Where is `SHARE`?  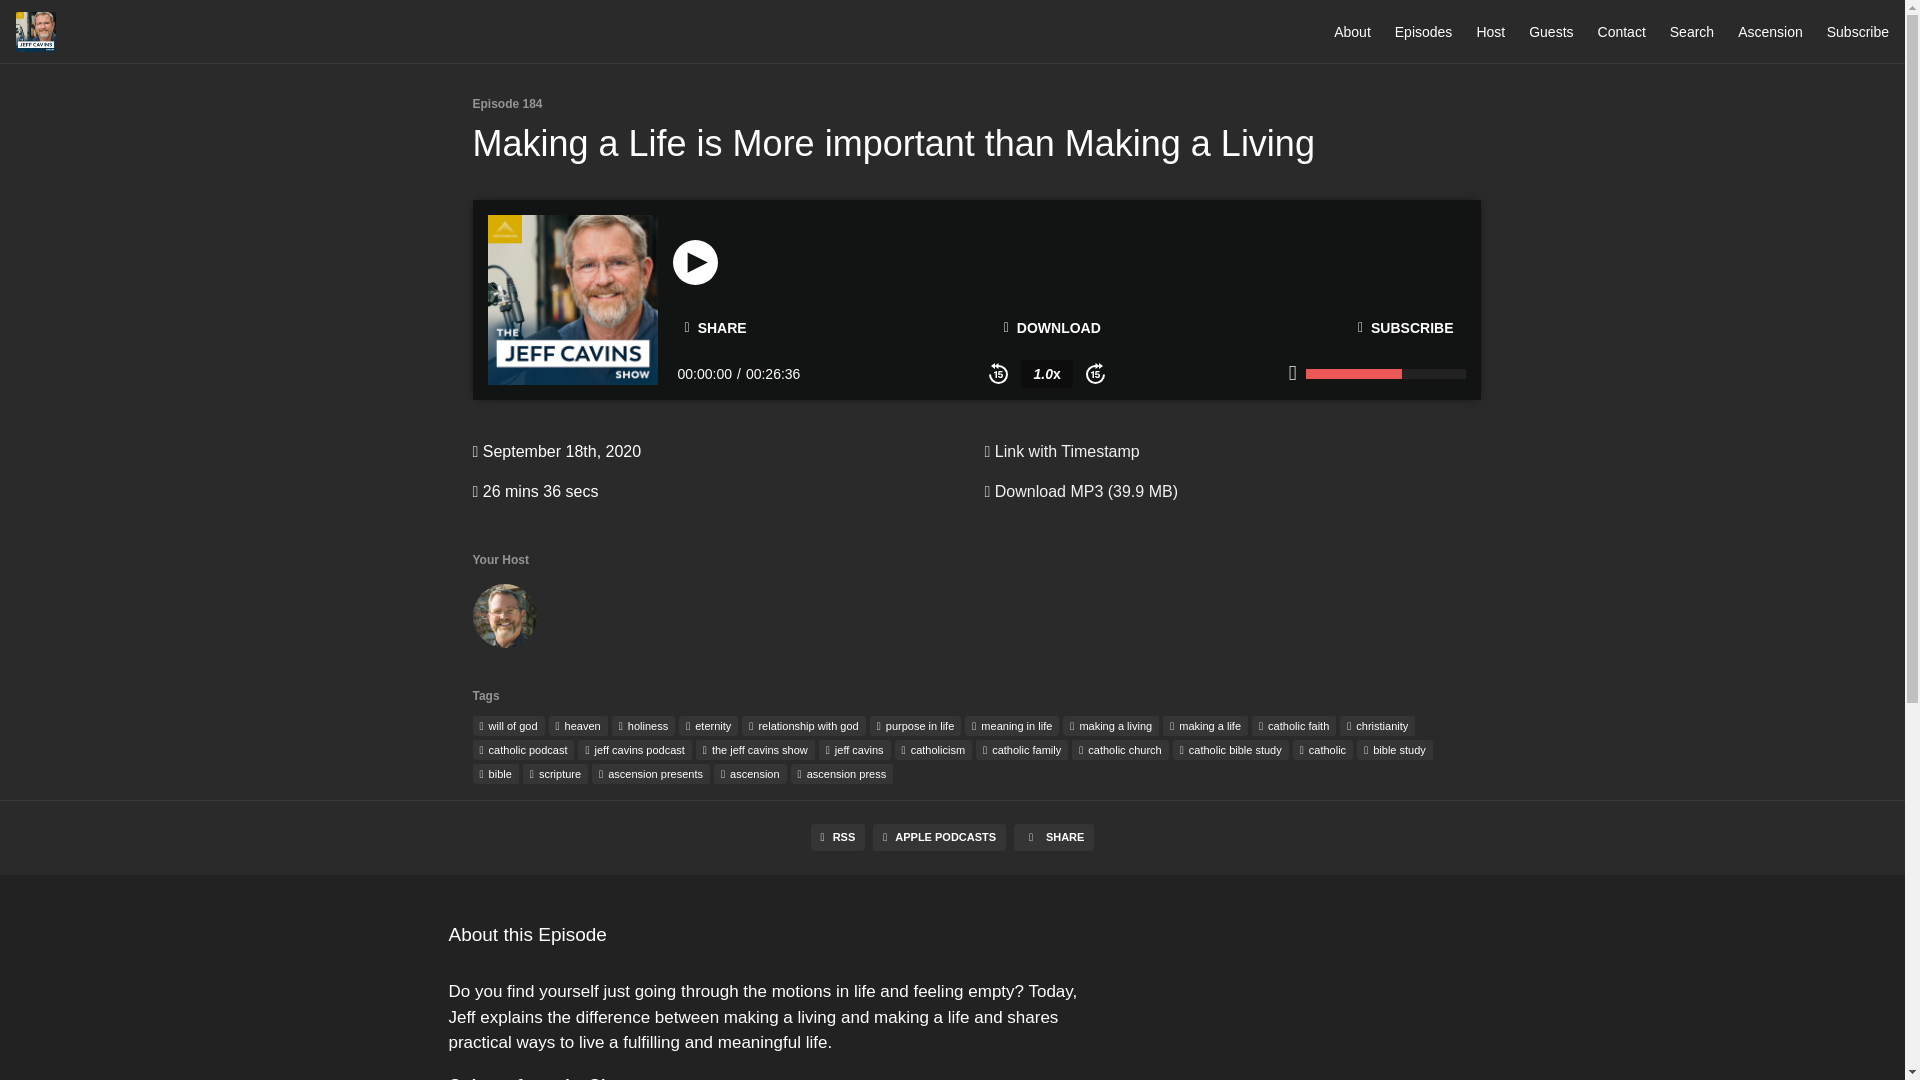
SHARE is located at coordinates (715, 328).